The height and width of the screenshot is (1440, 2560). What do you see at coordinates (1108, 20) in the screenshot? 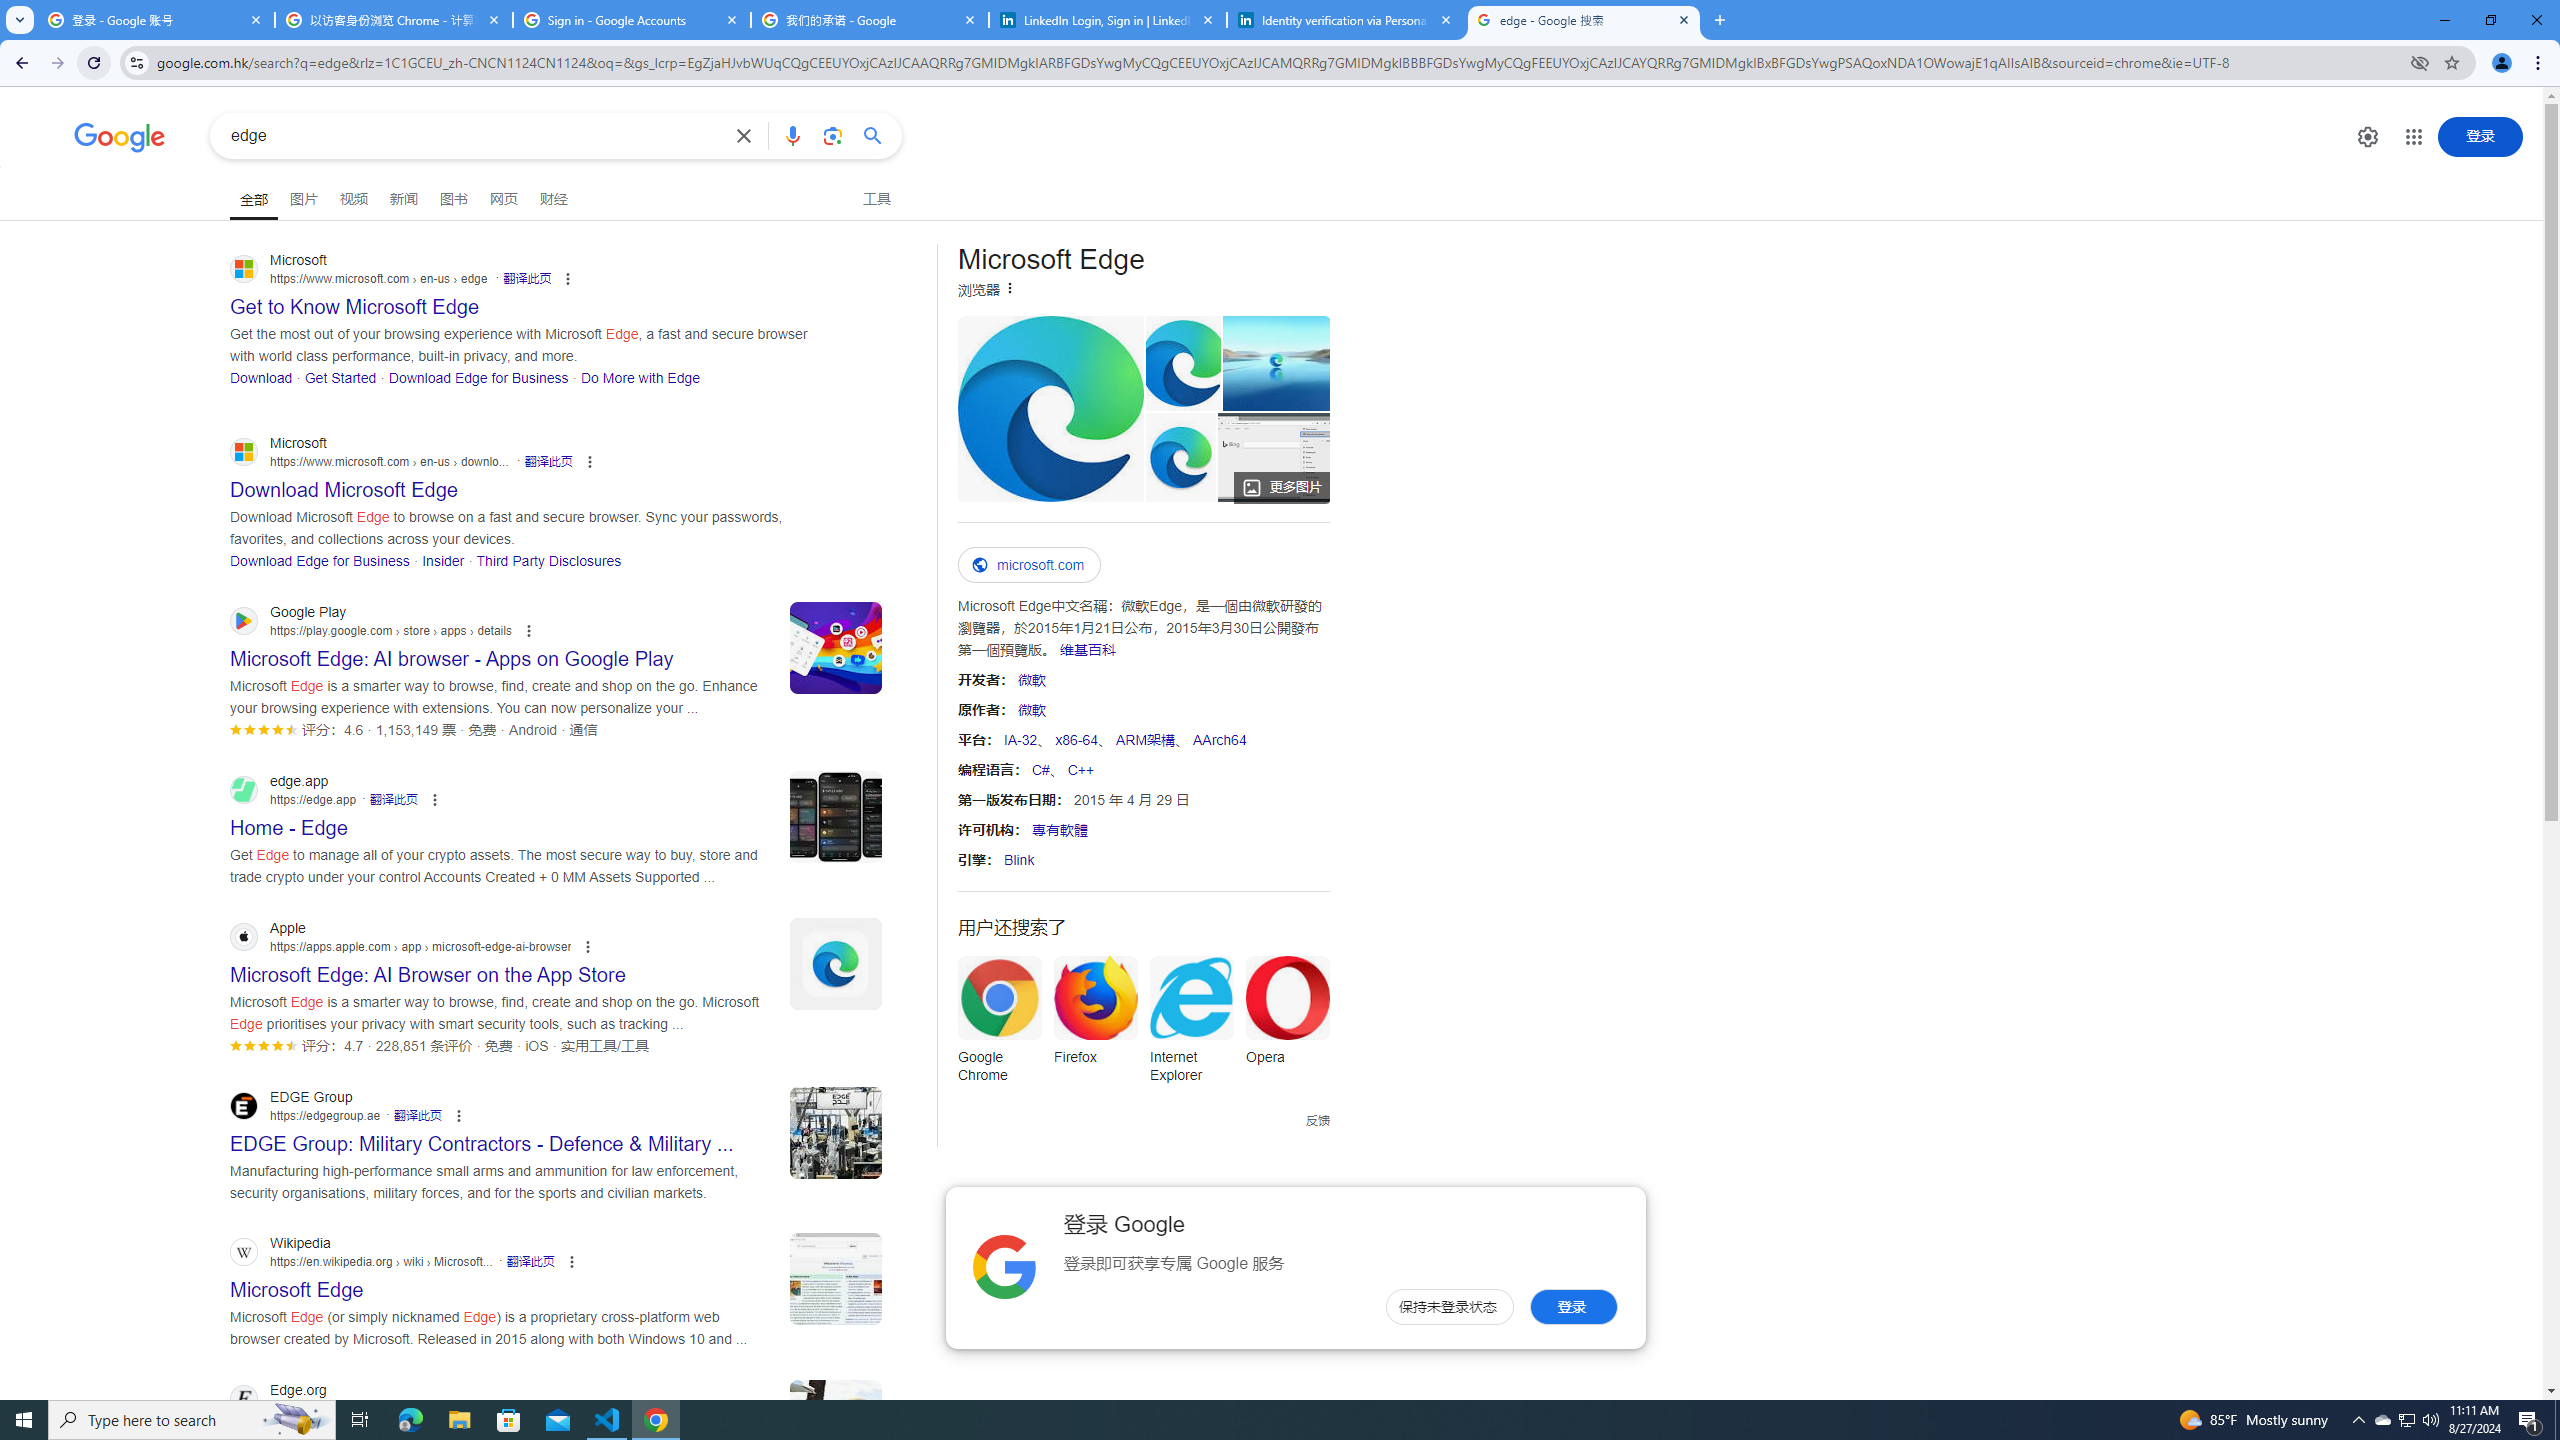
I see `LinkedIn Login, Sign in | LinkedIn` at bounding box center [1108, 20].